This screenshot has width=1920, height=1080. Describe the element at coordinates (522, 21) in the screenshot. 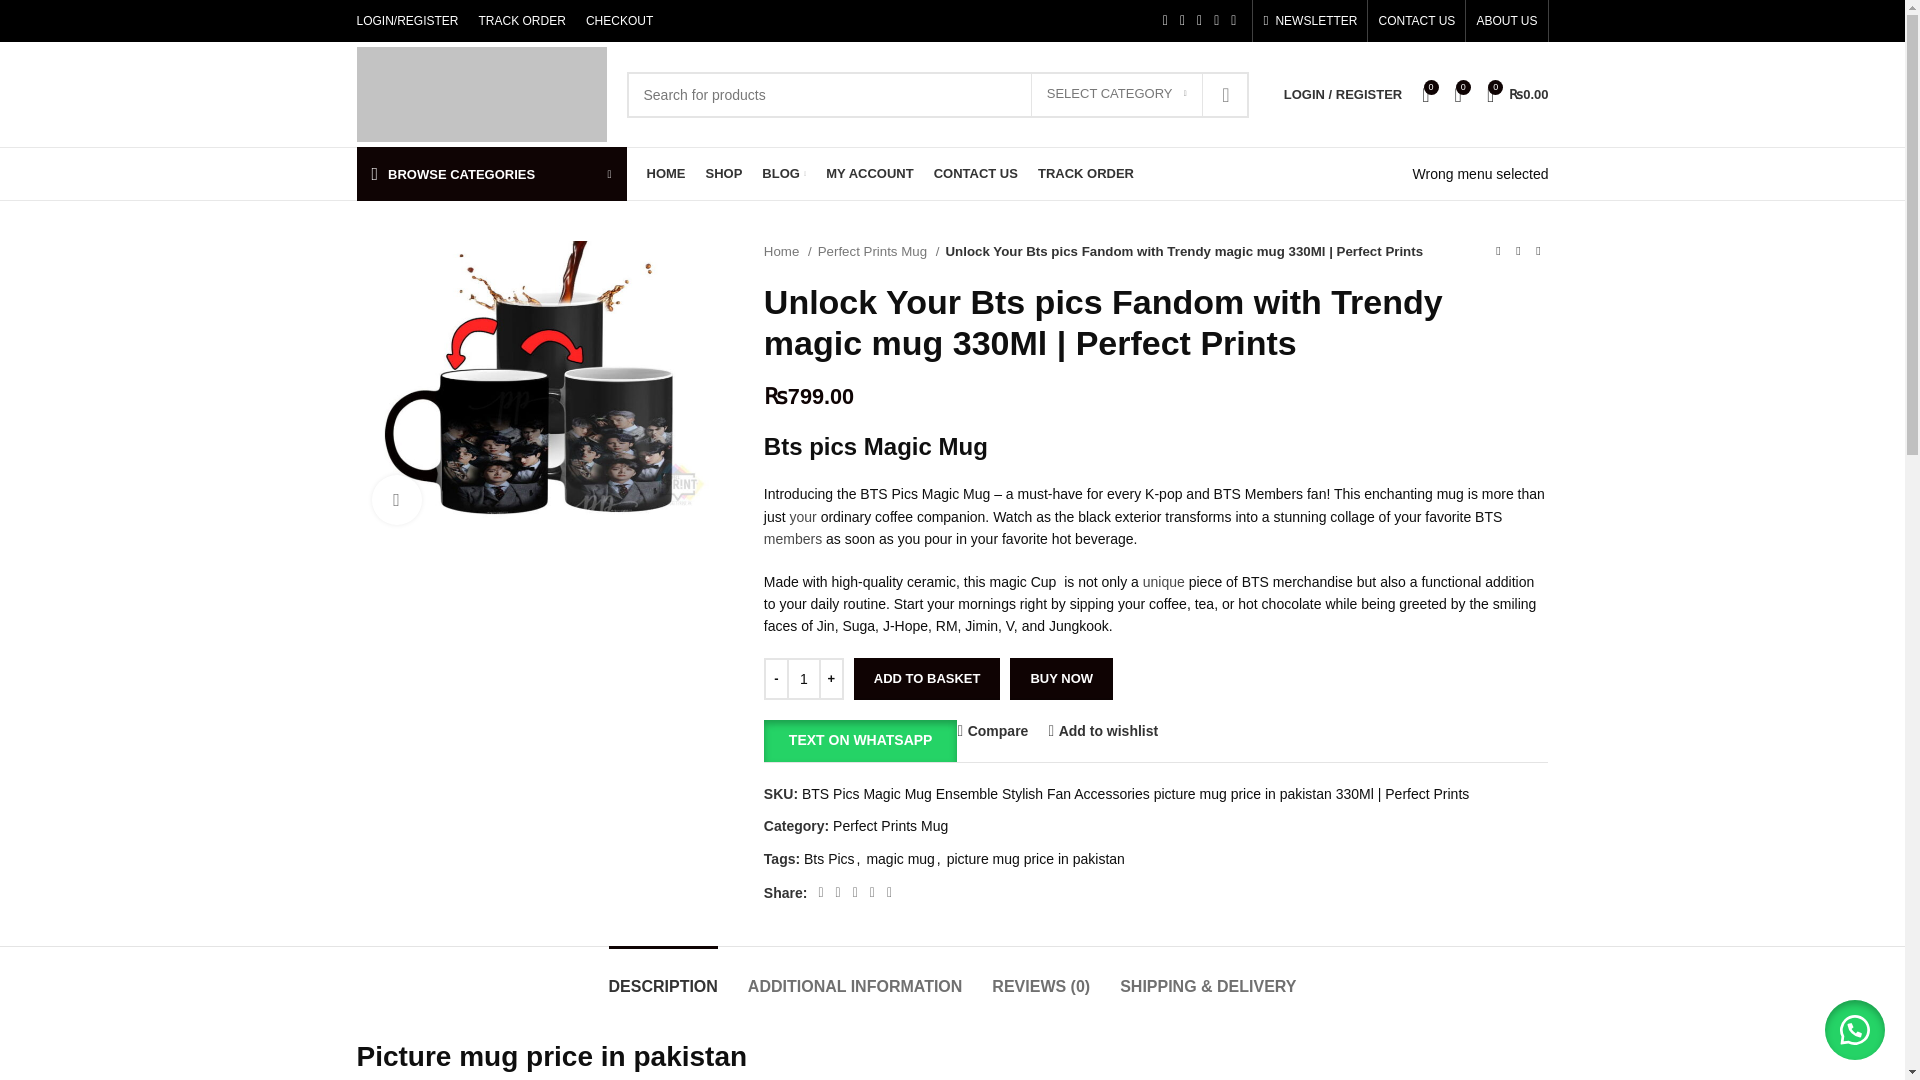

I see `TRACK ORDER` at that location.